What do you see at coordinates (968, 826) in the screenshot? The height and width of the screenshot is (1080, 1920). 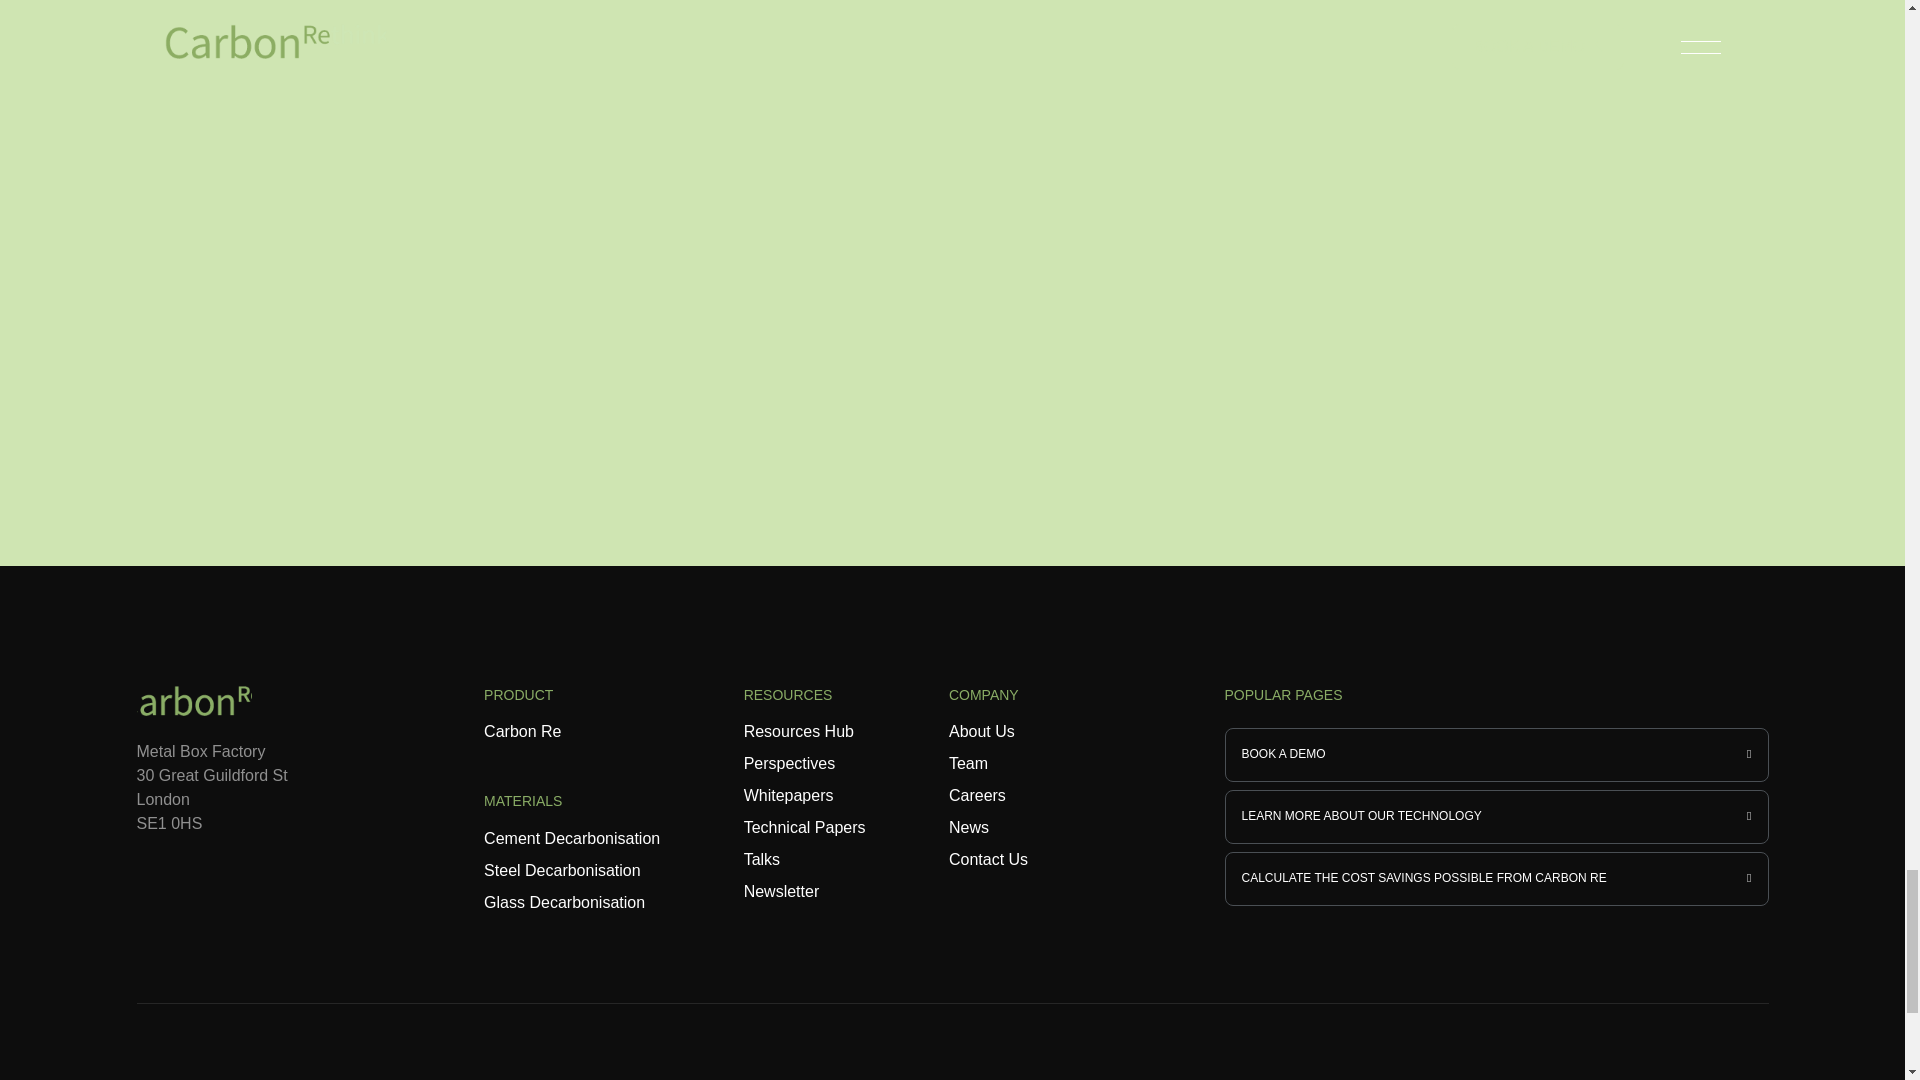 I see `News` at bounding box center [968, 826].